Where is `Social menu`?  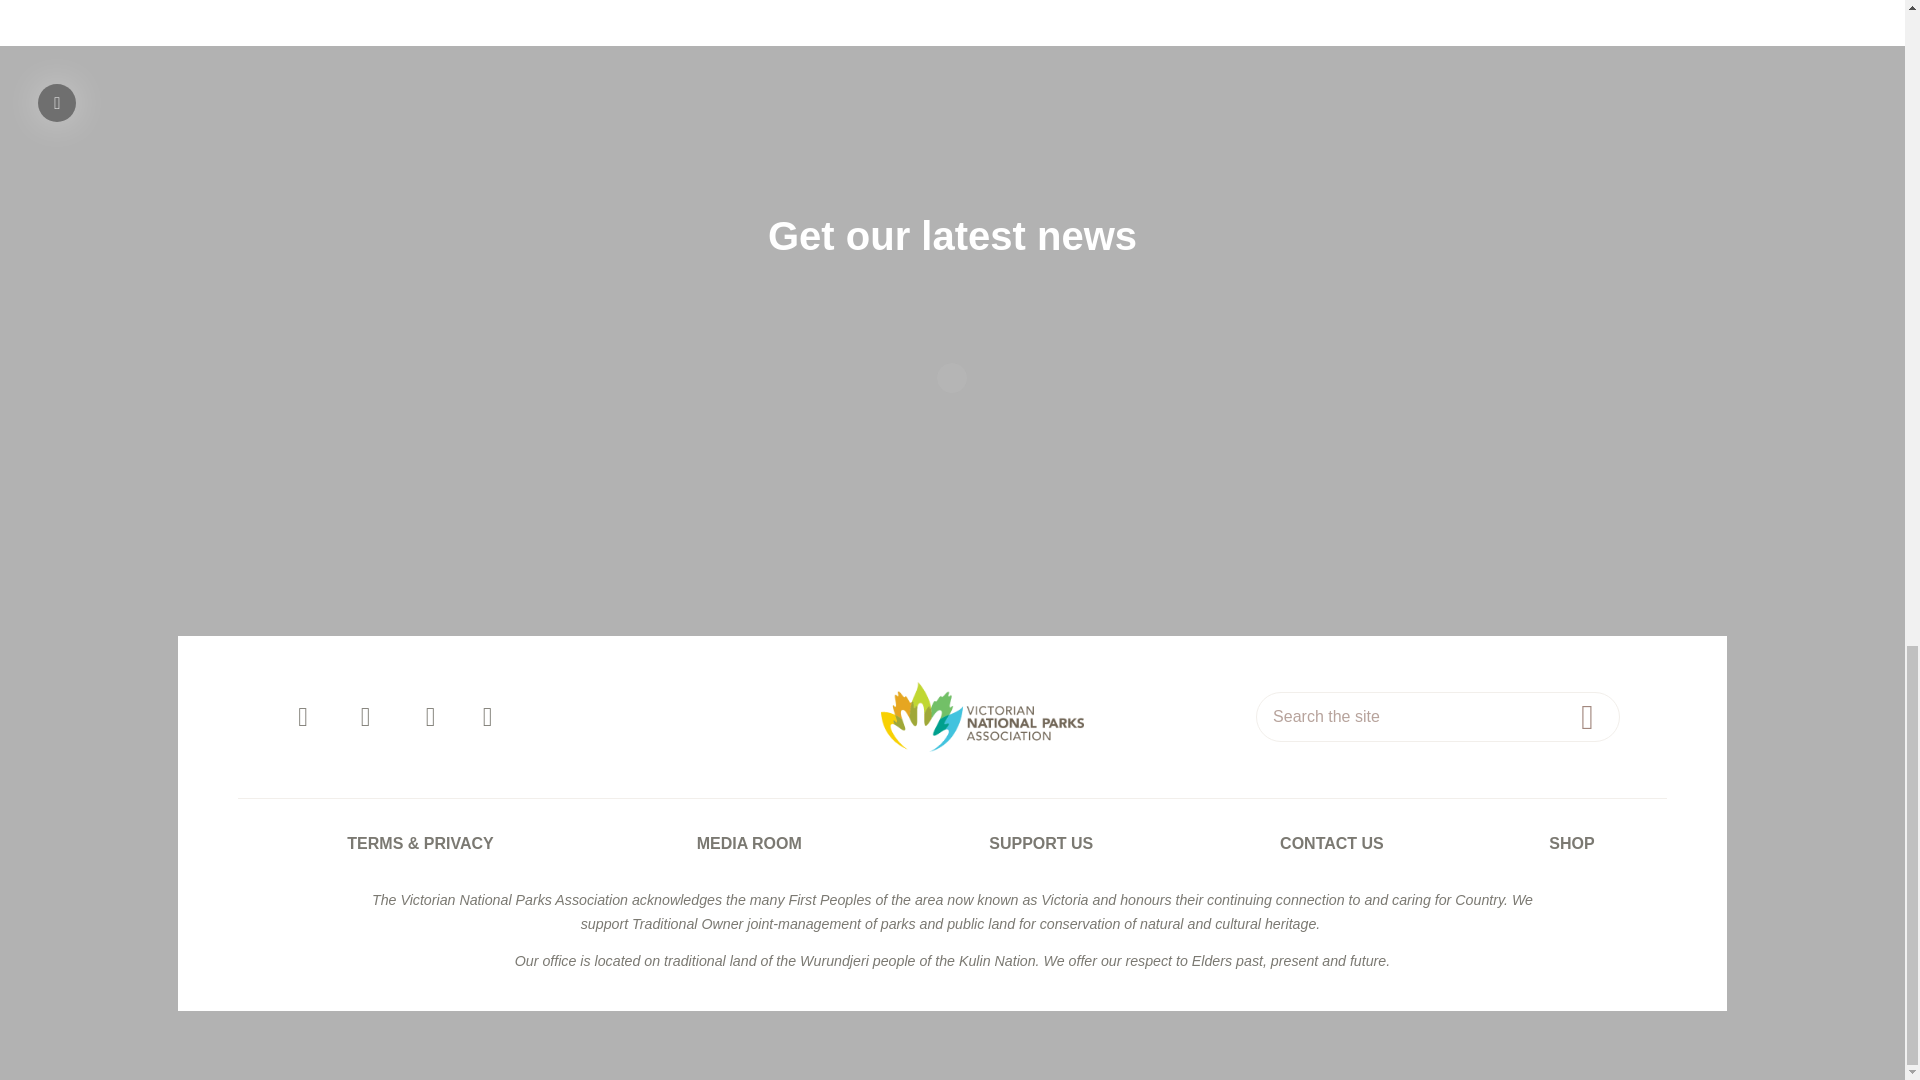 Social menu is located at coordinates (528, 716).